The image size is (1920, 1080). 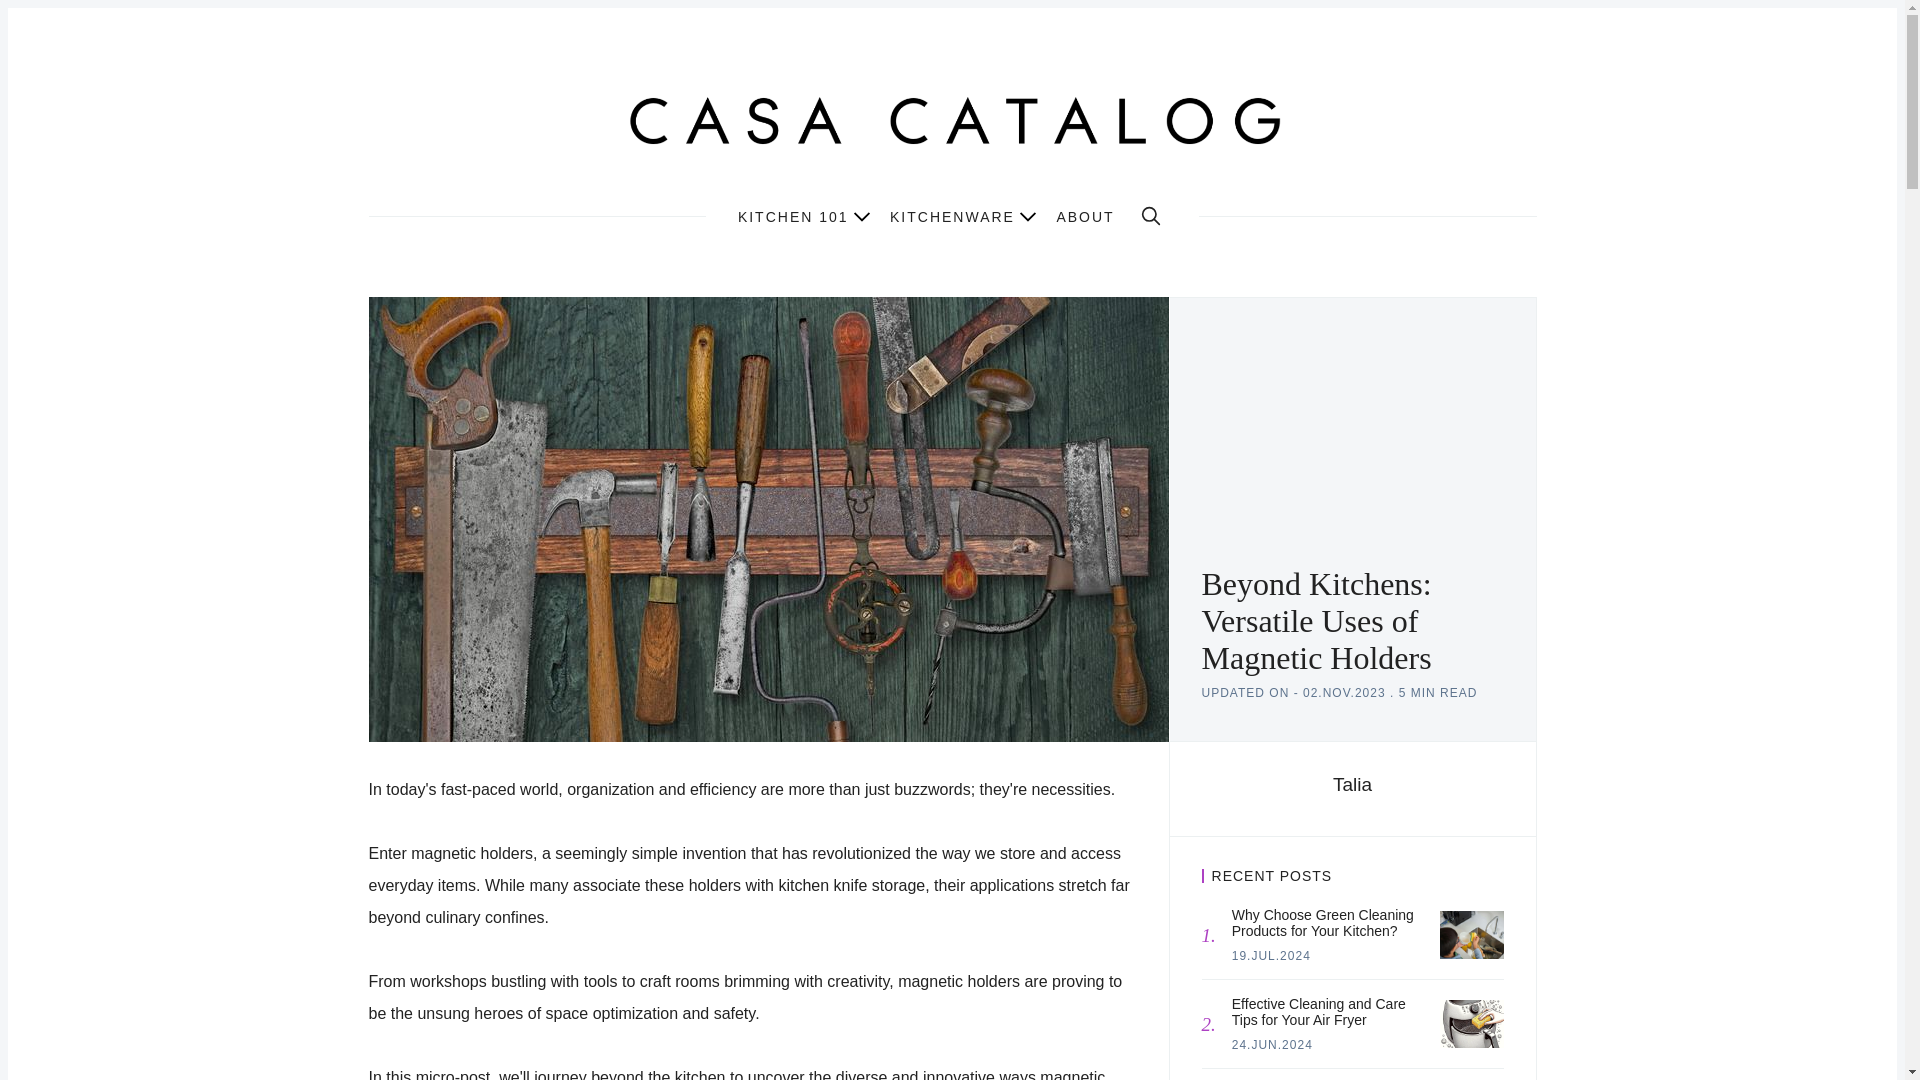 I want to click on KITCHEN 101, so click(x=803, y=214).